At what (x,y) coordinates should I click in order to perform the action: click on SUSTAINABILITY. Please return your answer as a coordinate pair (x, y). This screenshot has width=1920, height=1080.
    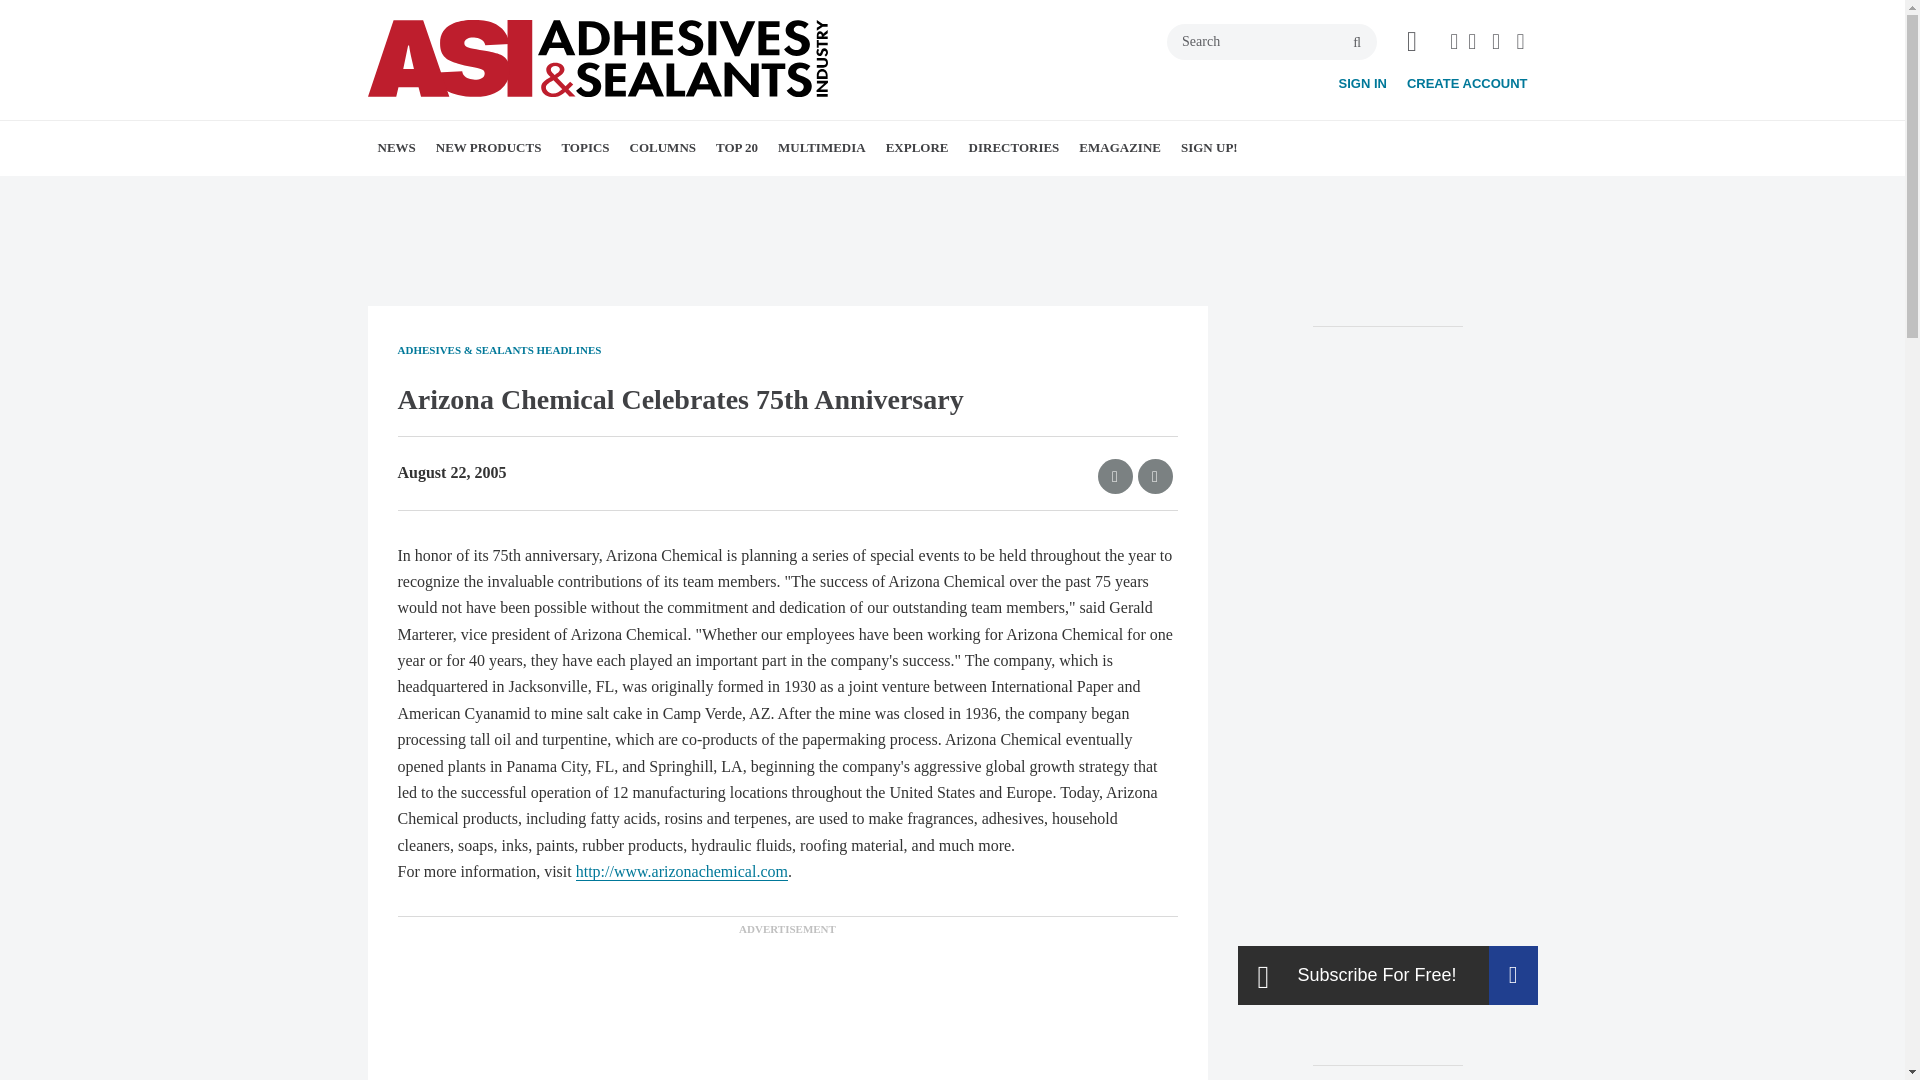
    Looking at the image, I should click on (744, 192).